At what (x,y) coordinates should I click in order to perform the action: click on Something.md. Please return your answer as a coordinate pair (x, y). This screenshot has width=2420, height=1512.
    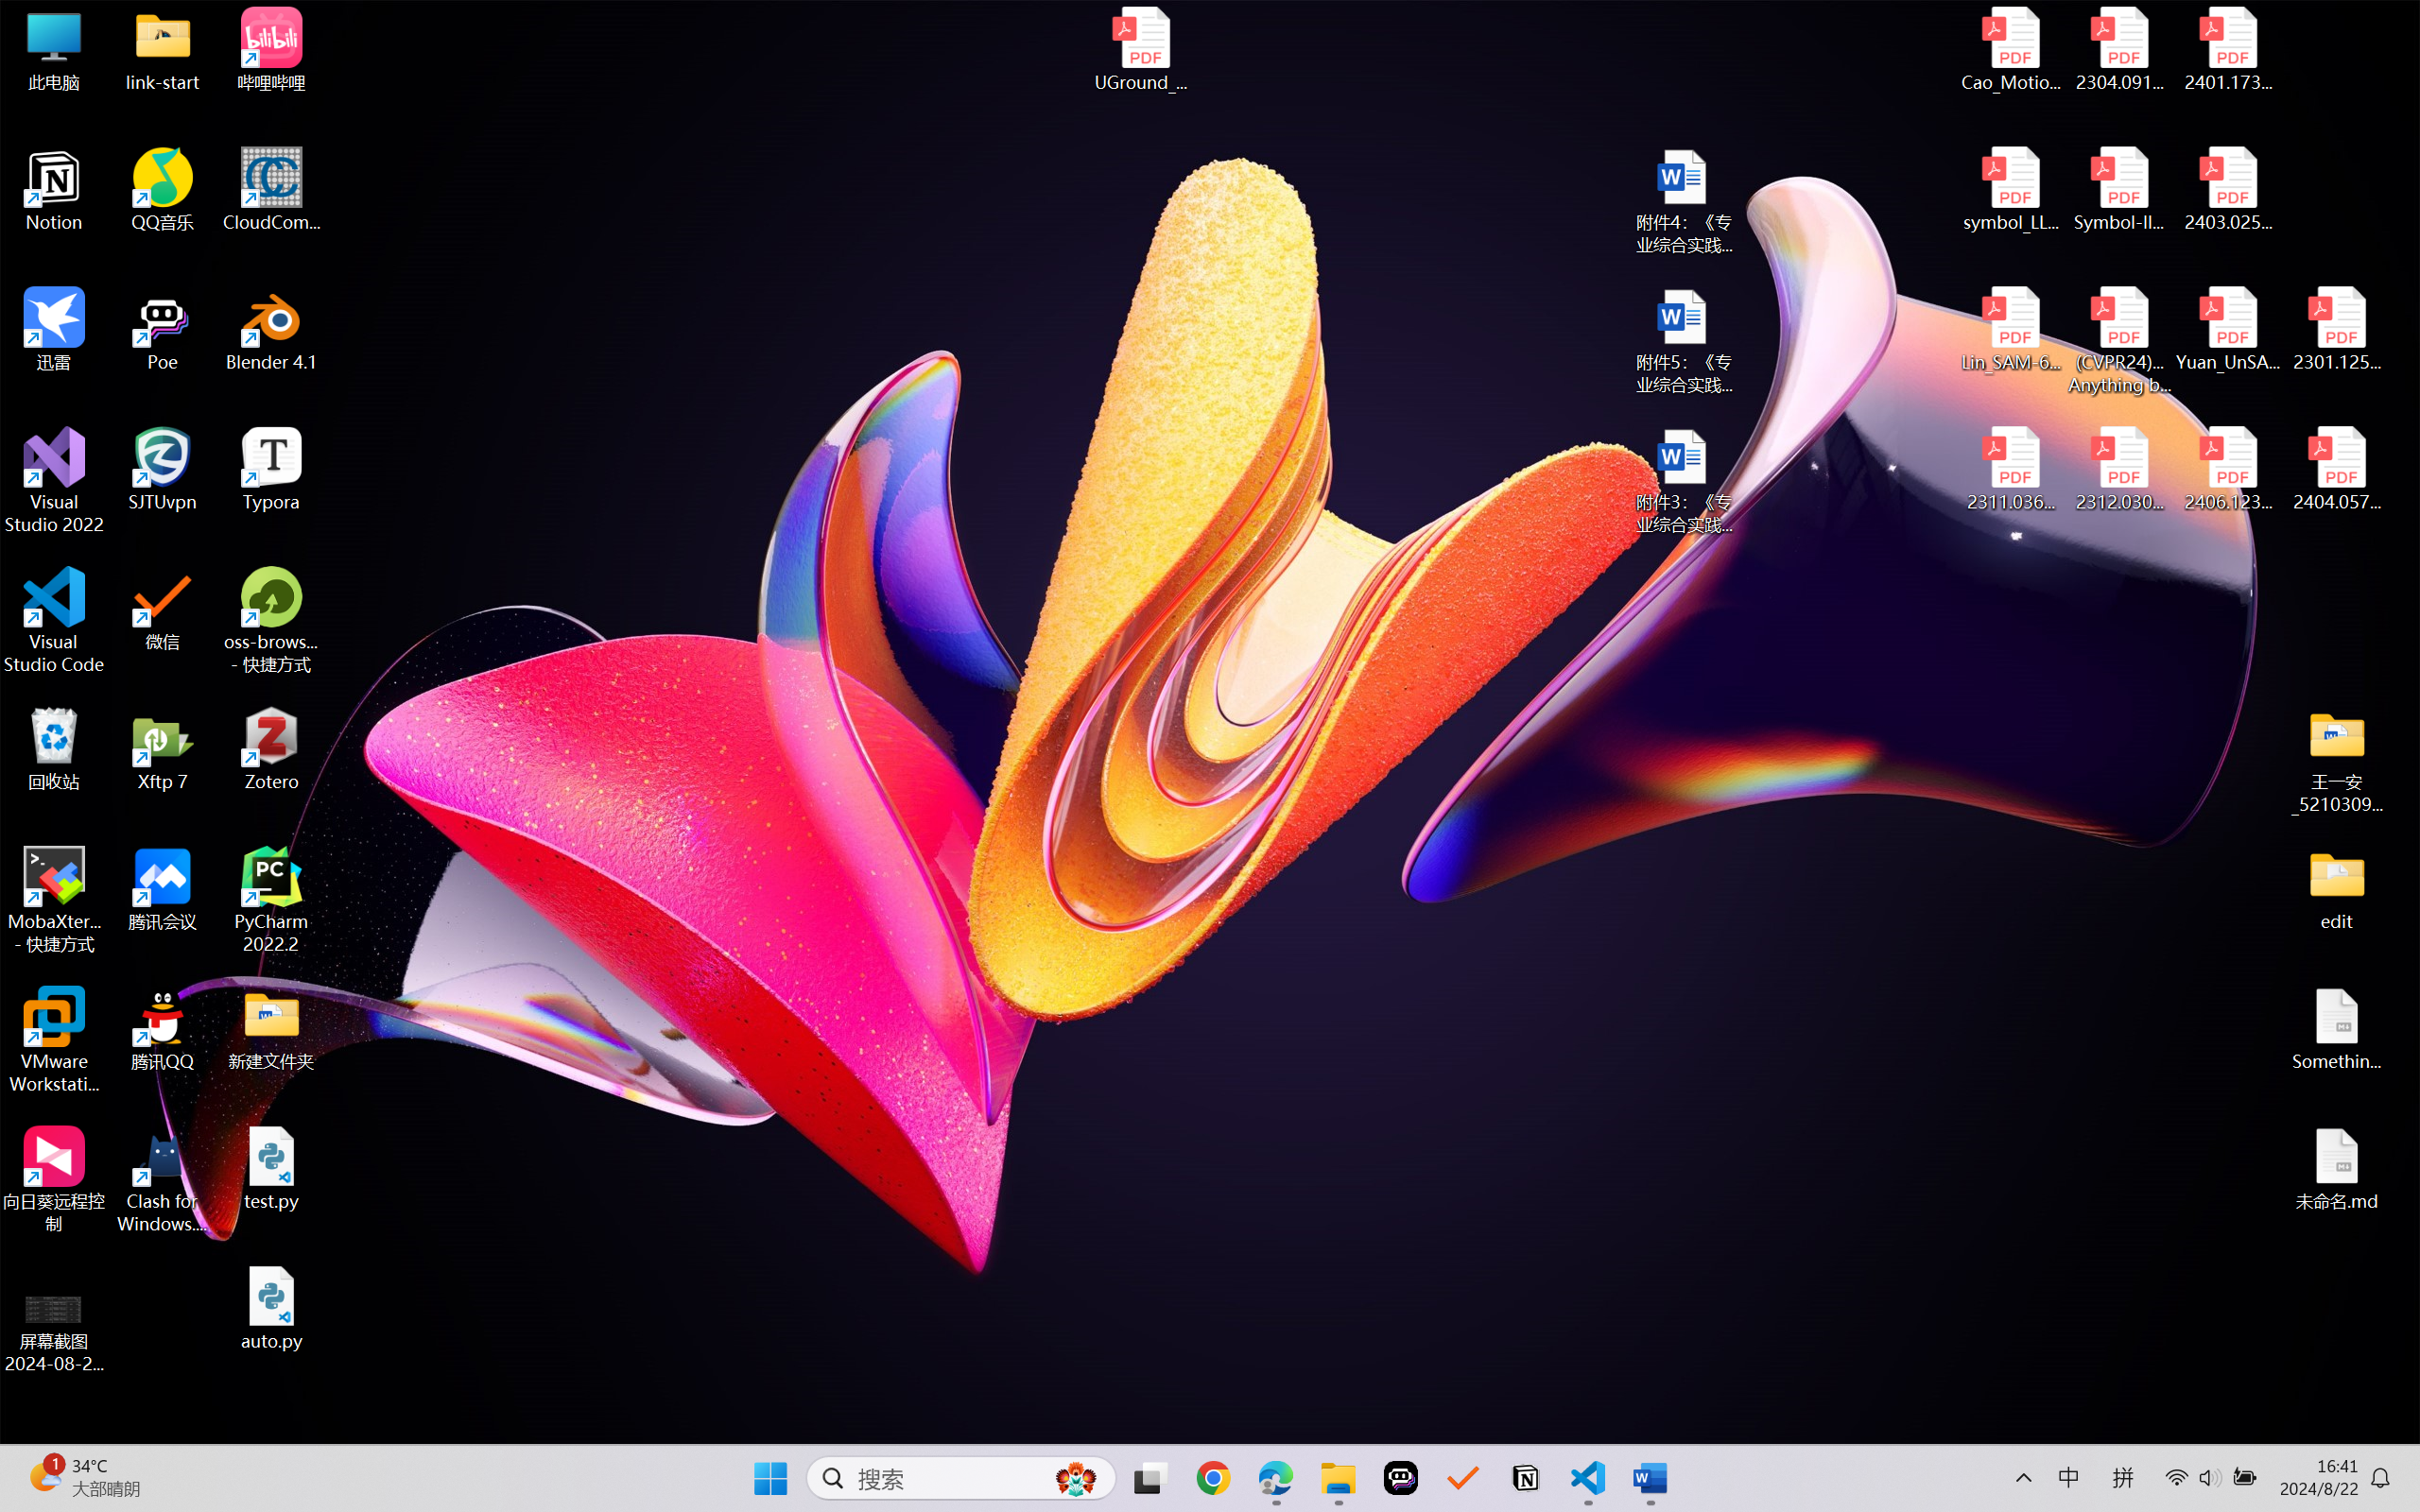
    Looking at the image, I should click on (2337, 1029).